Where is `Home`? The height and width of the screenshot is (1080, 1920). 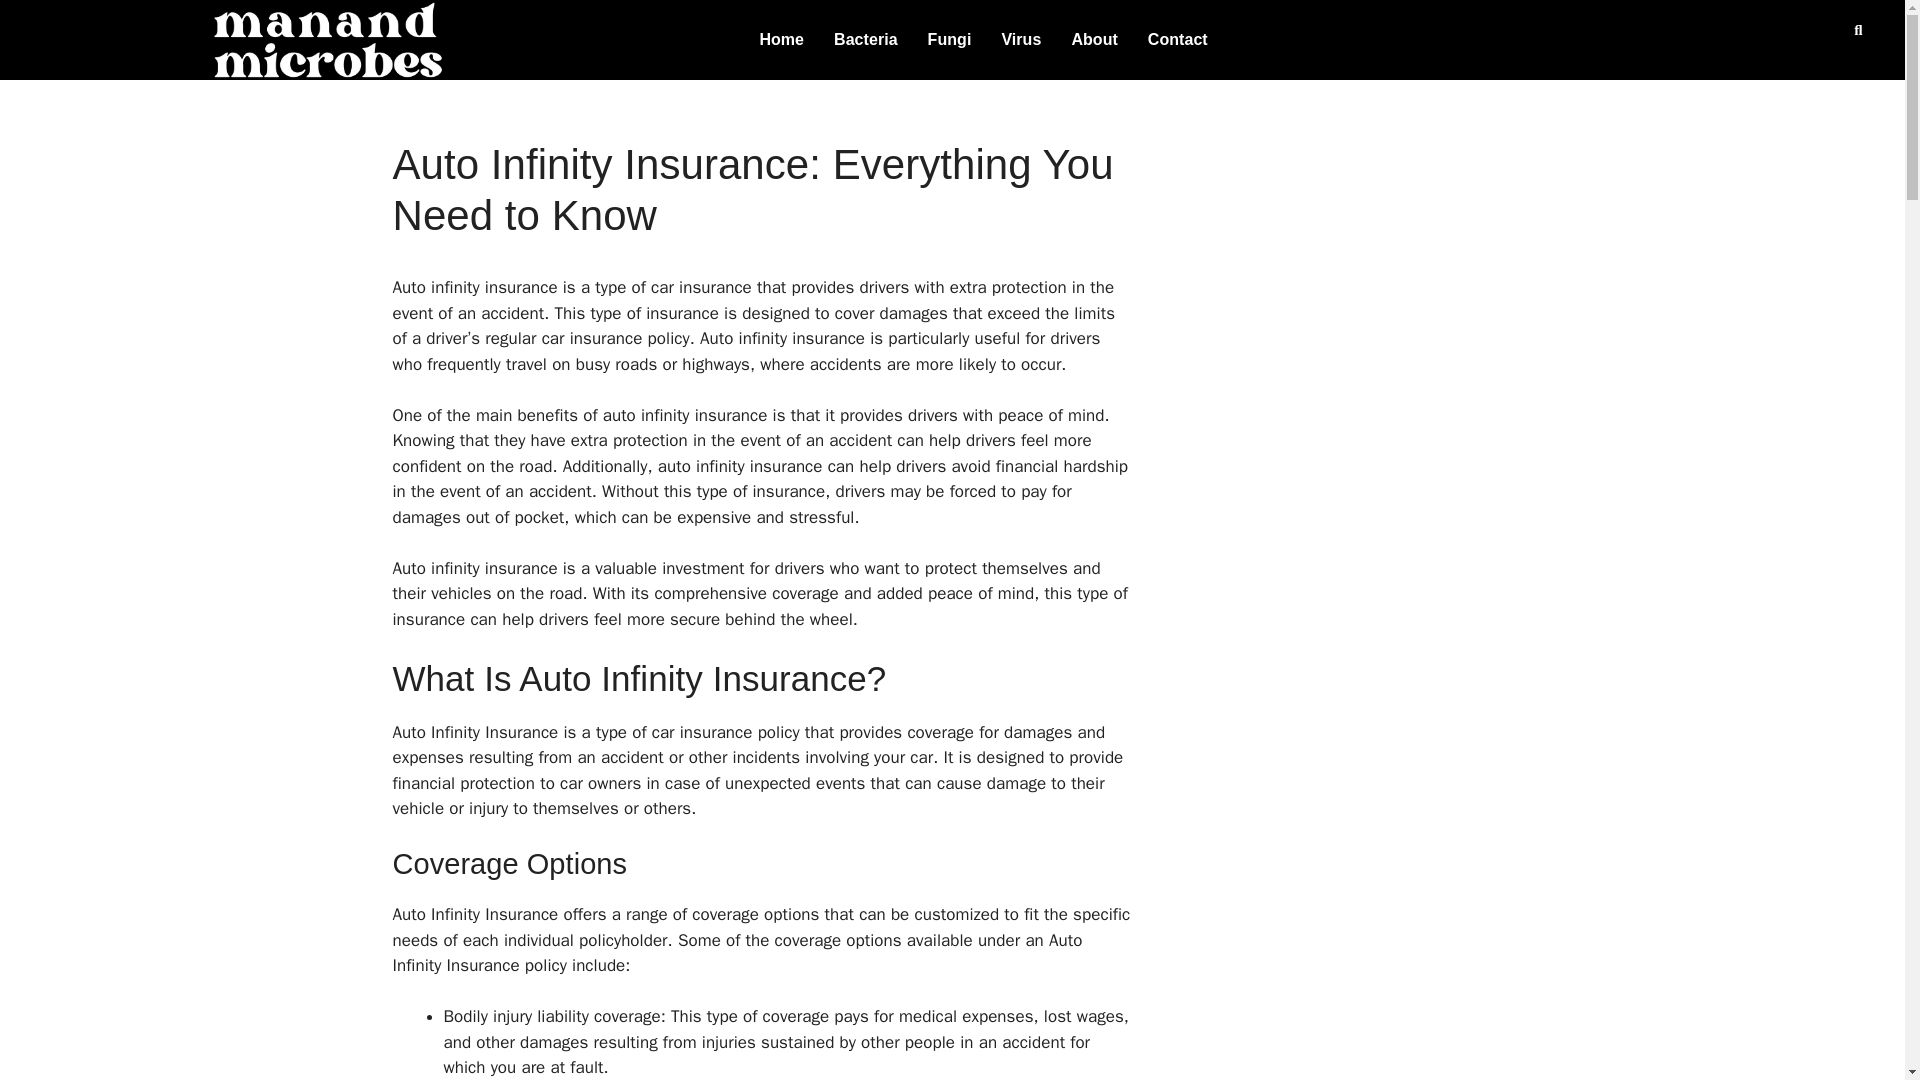 Home is located at coordinates (782, 40).